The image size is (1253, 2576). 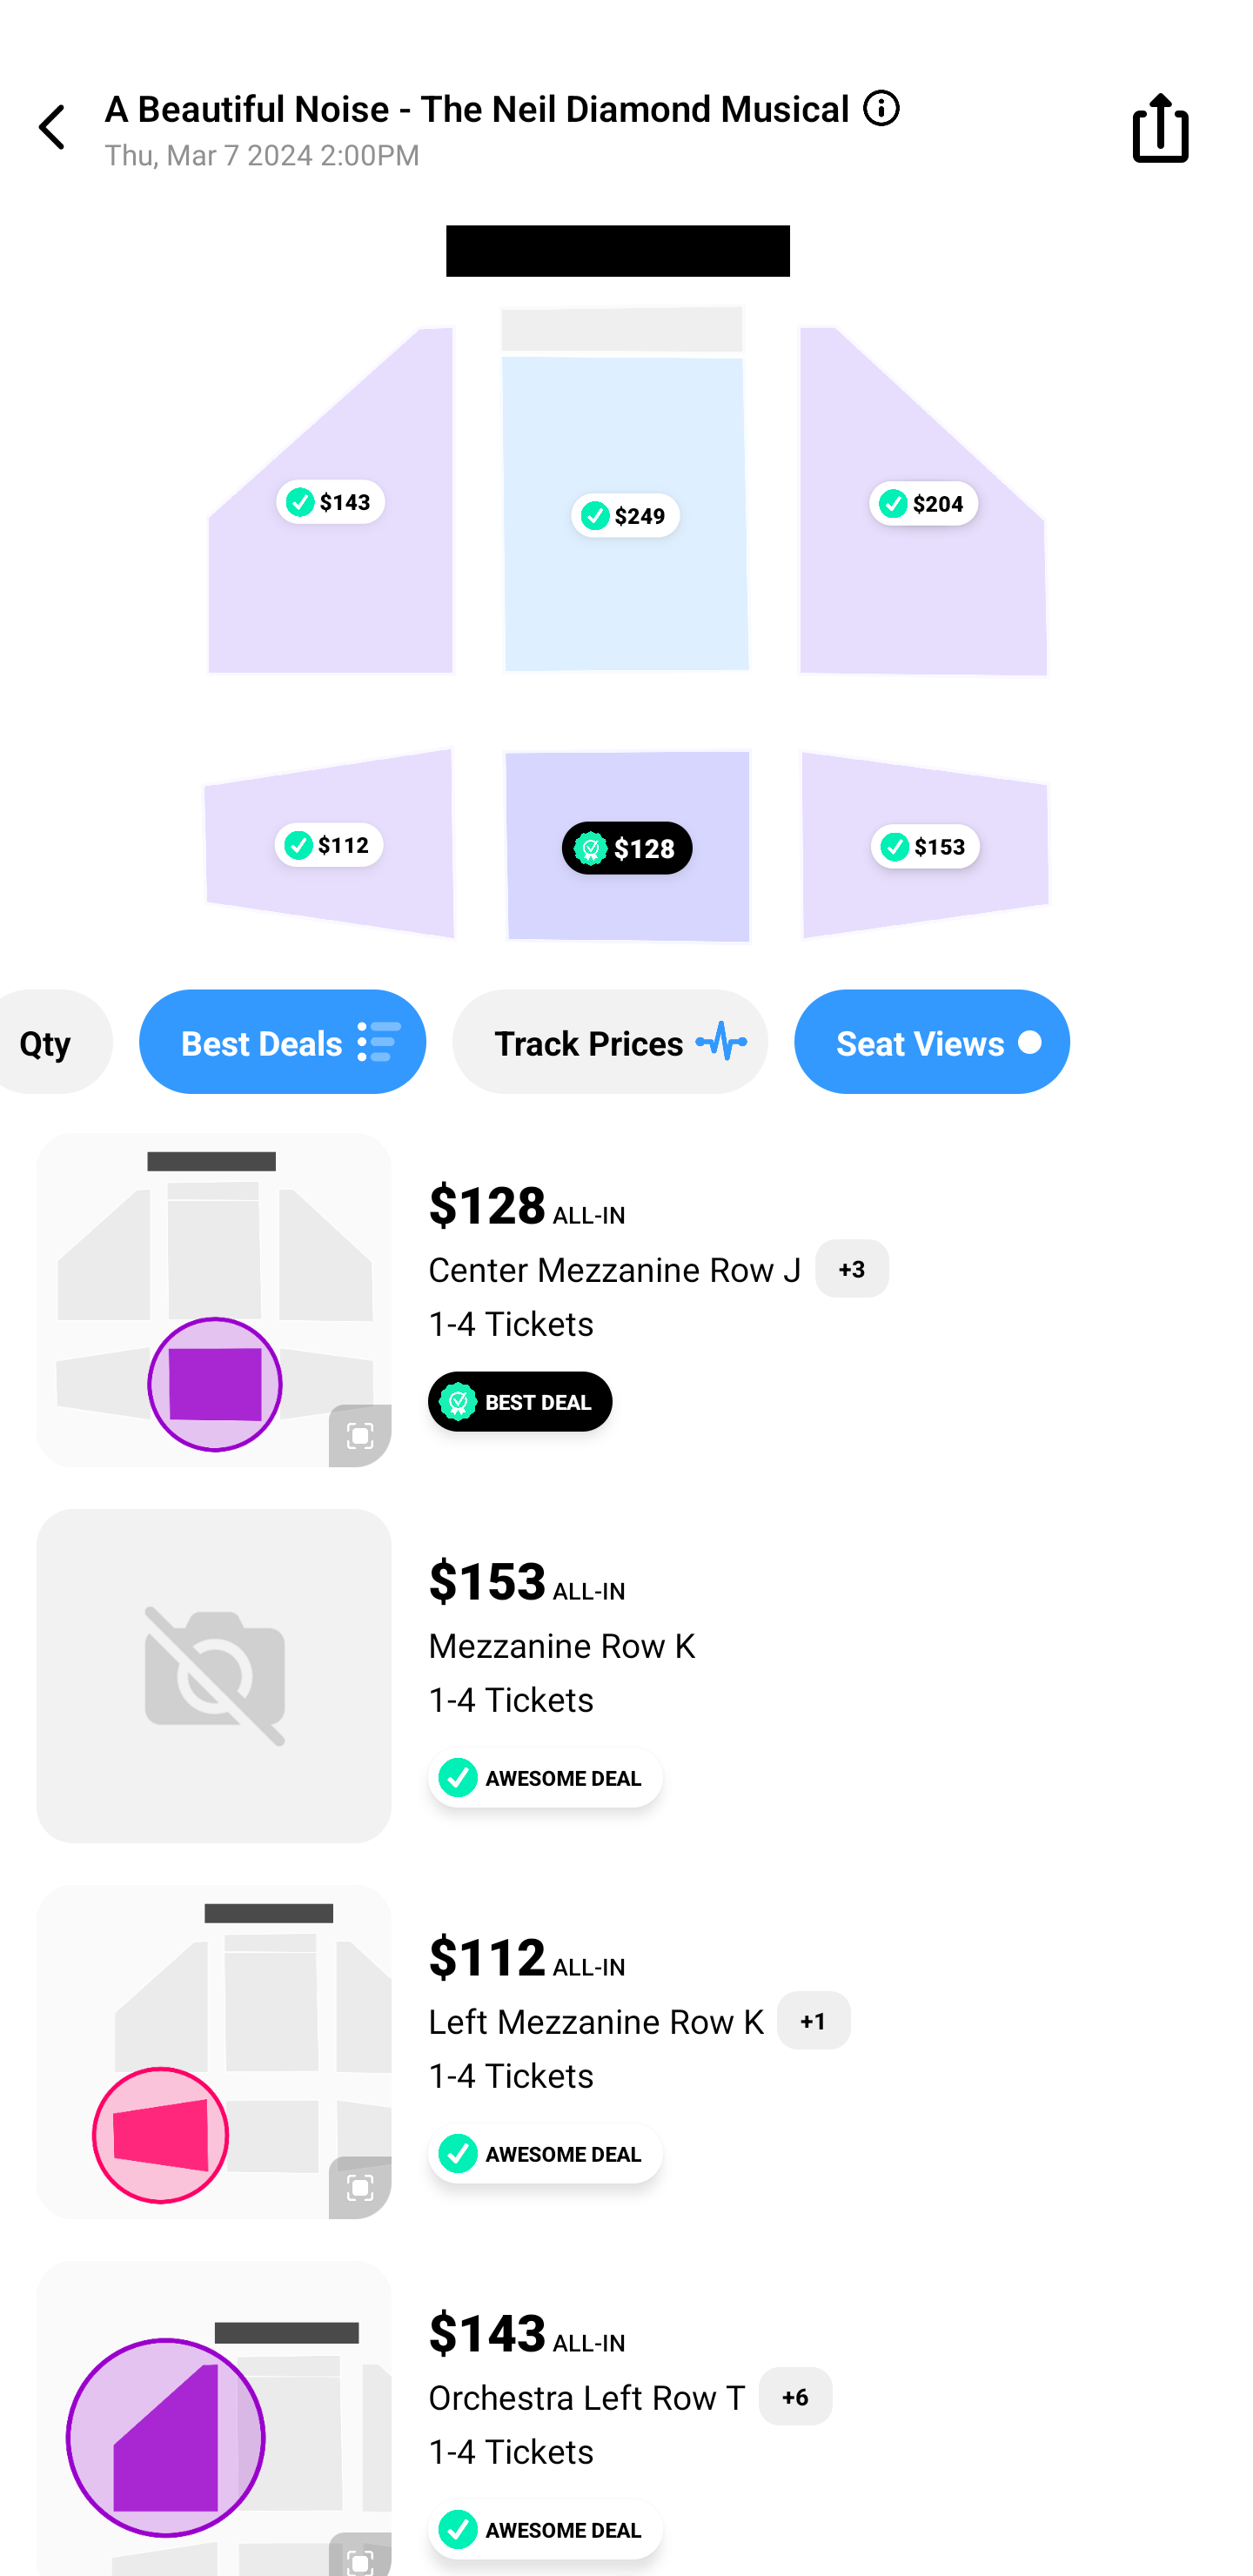 I want to click on AWESOME DEAL, so click(x=545, y=2529).